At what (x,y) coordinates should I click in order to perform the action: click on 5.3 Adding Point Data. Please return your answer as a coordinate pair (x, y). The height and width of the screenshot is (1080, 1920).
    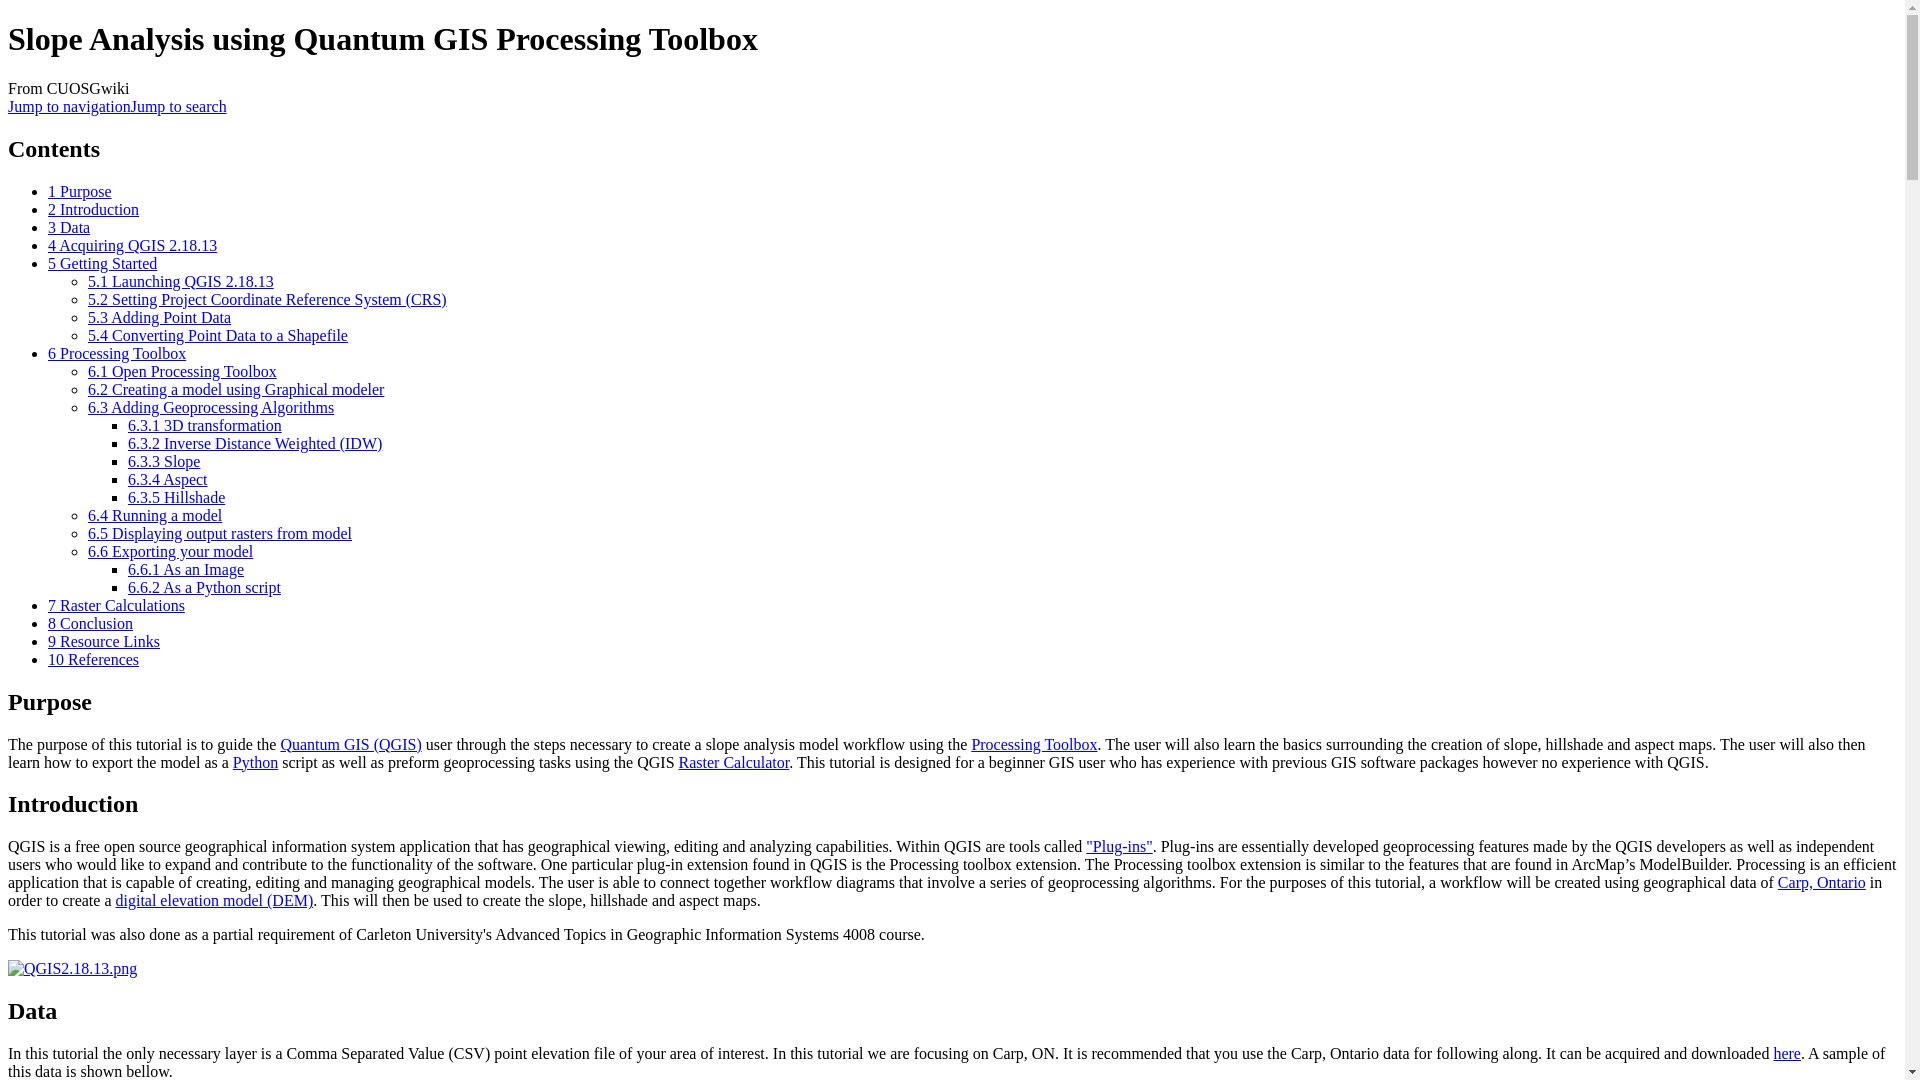
    Looking at the image, I should click on (159, 317).